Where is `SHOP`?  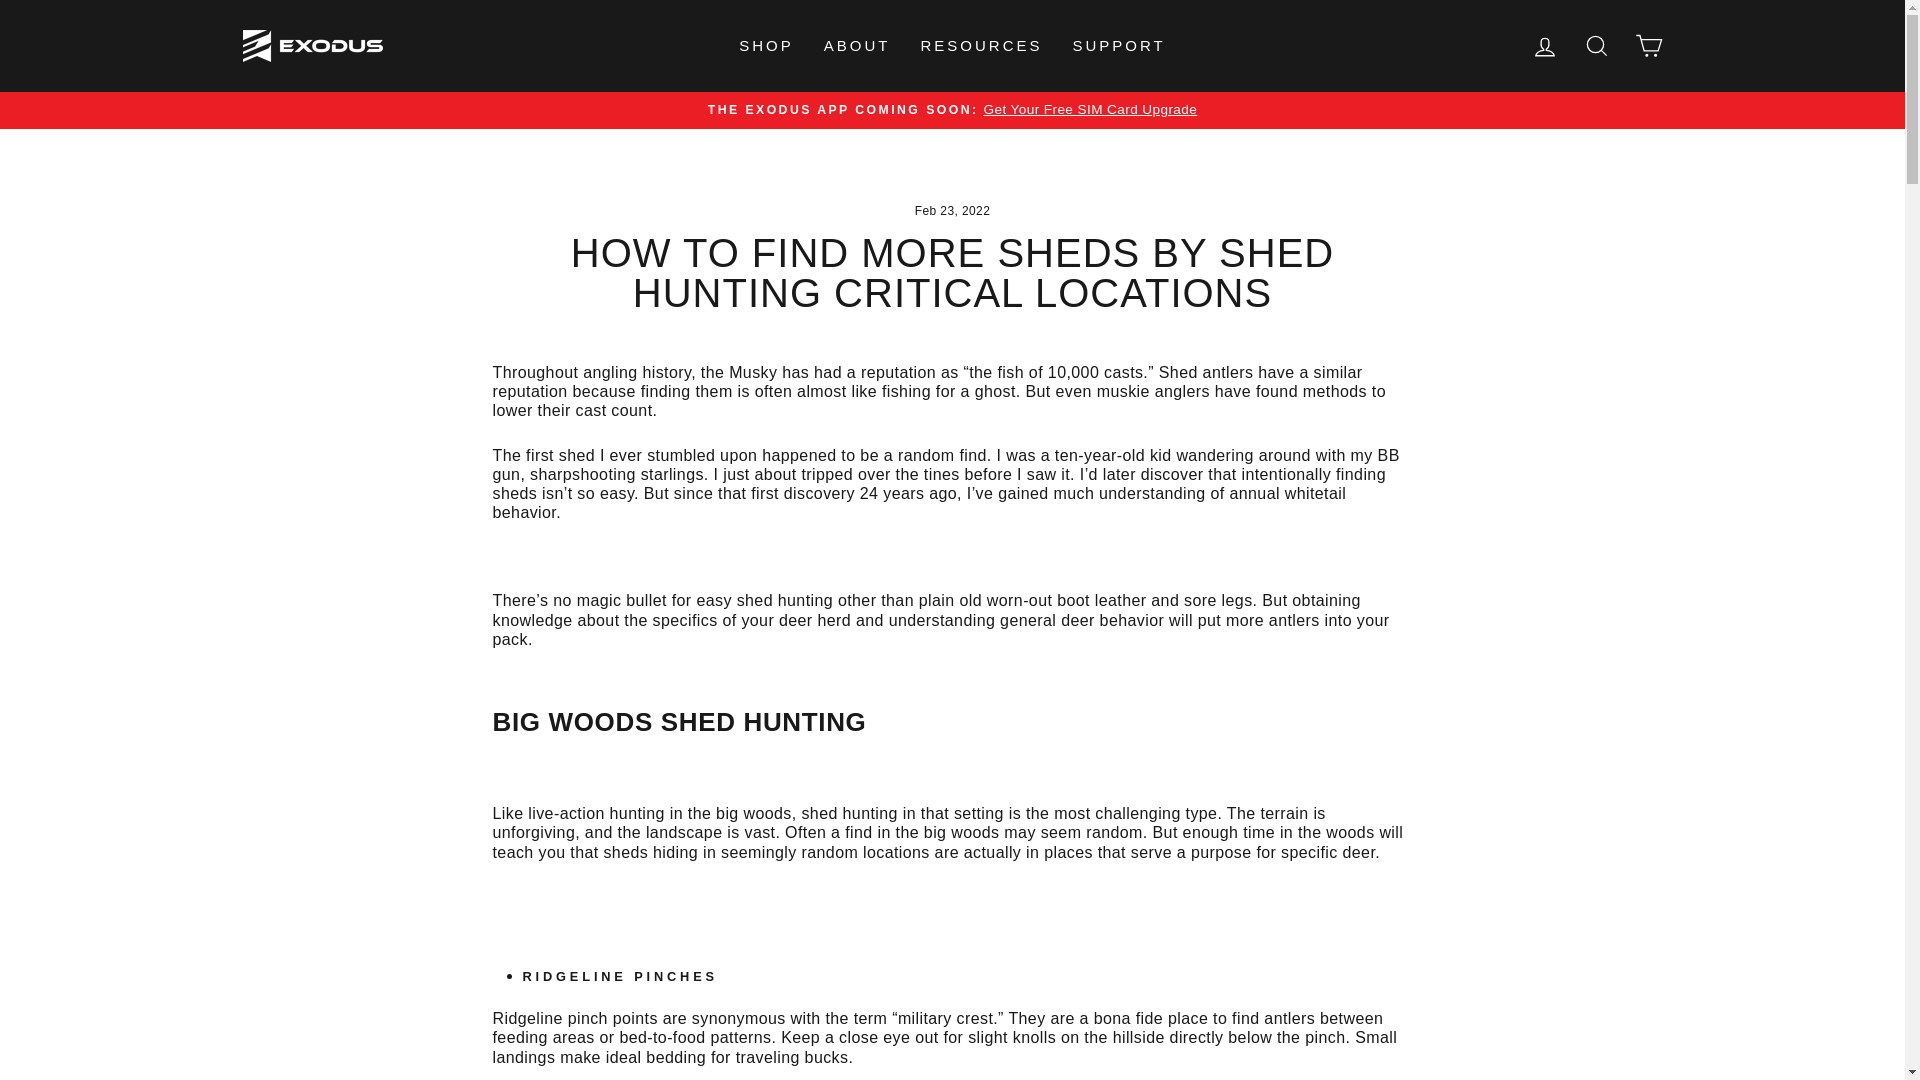 SHOP is located at coordinates (766, 46).